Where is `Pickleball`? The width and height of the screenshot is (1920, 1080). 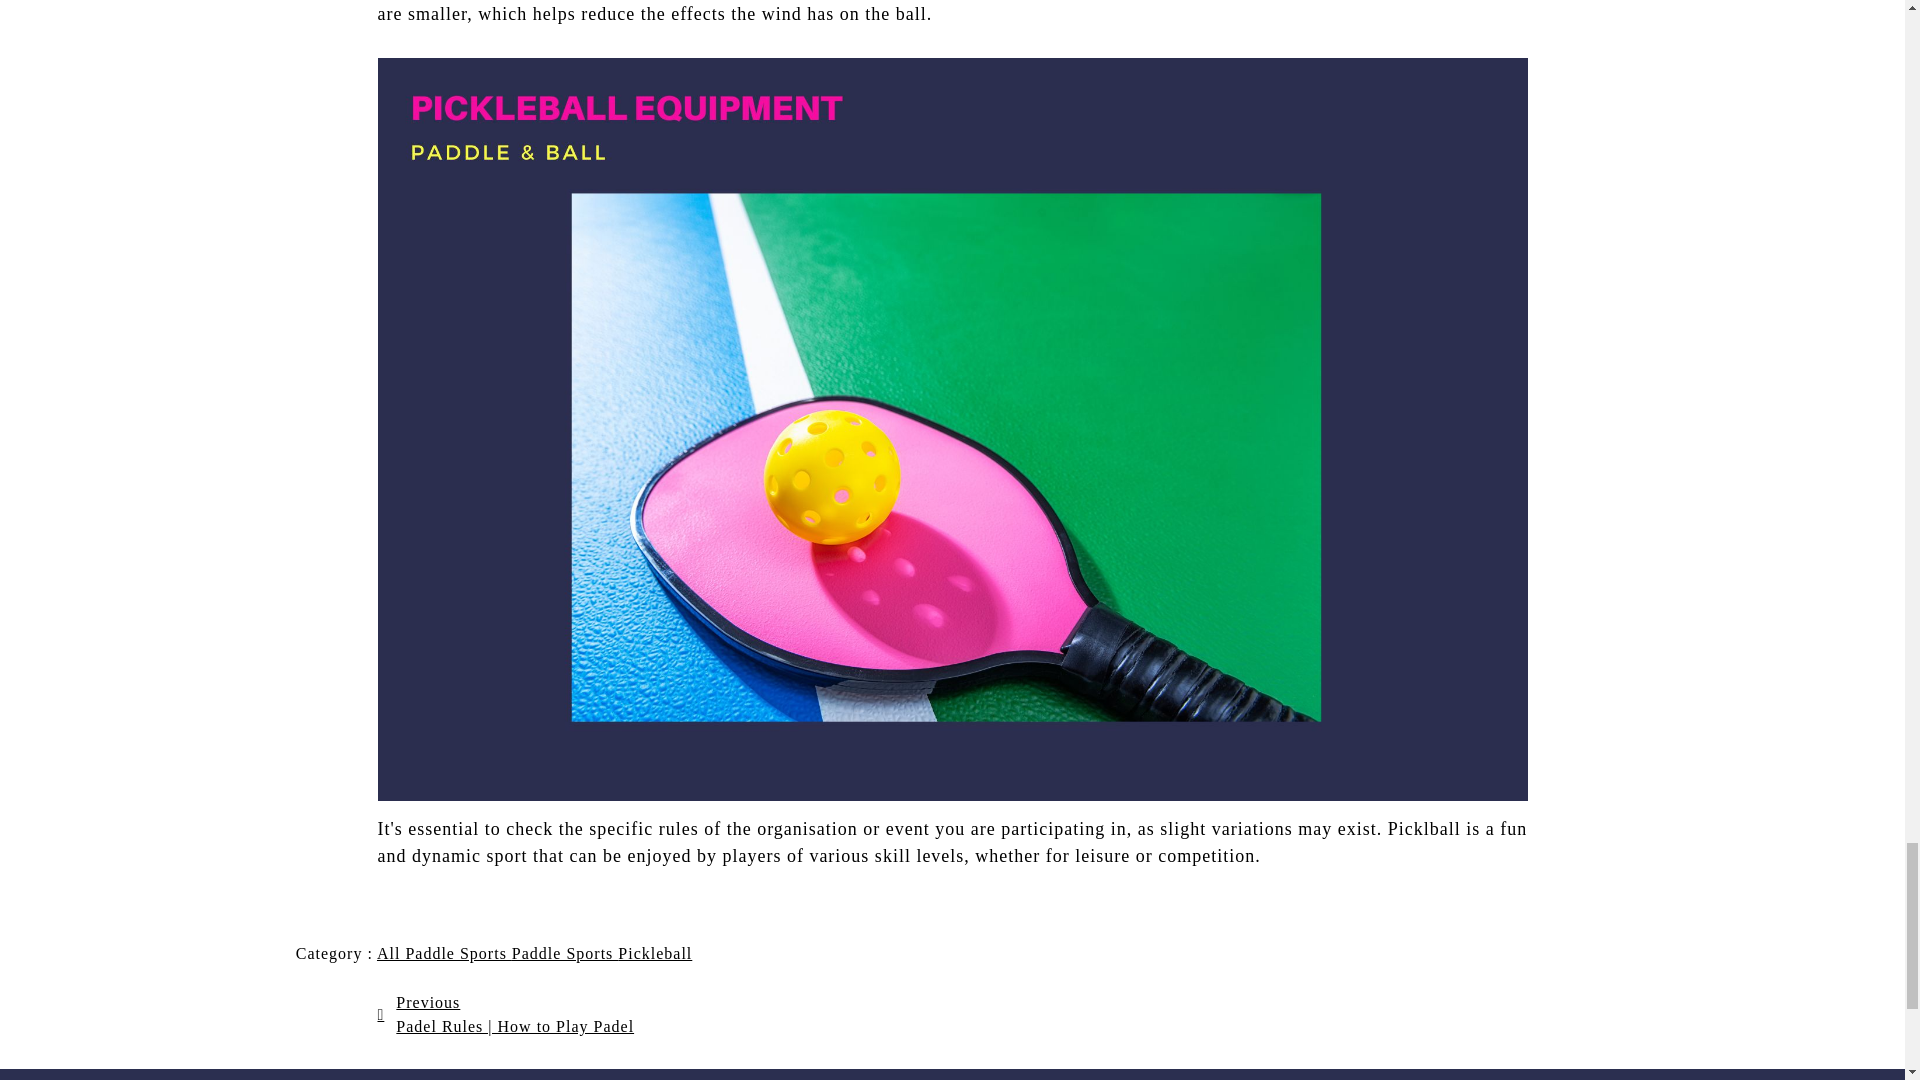 Pickleball is located at coordinates (654, 954).